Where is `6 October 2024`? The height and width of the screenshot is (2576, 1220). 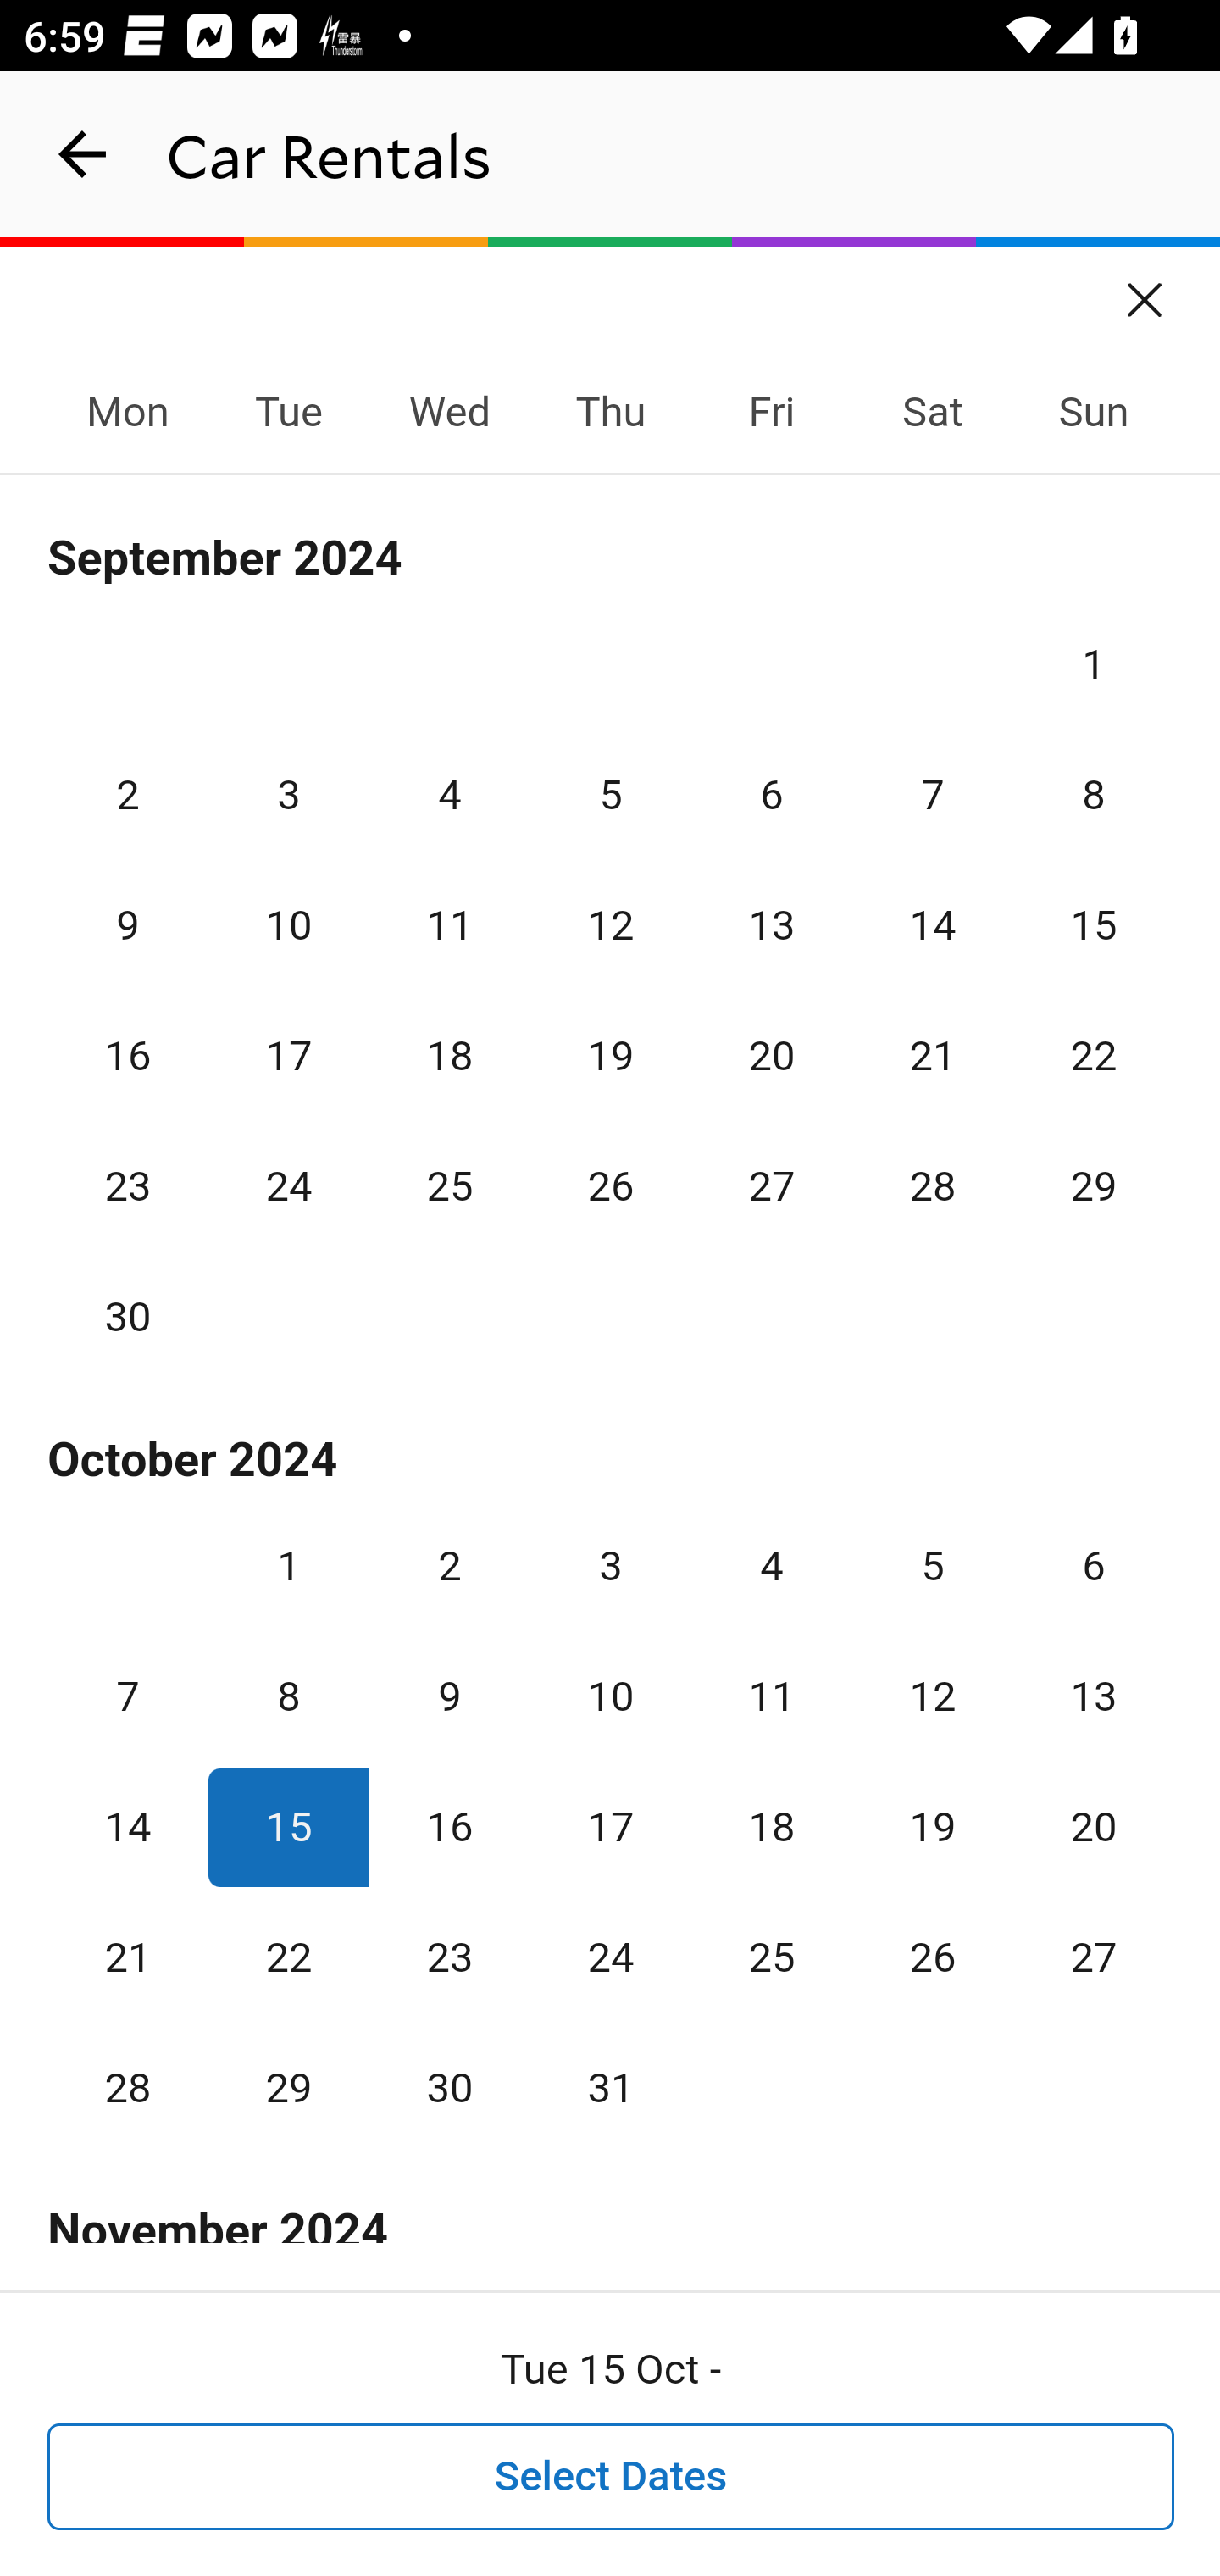 6 October 2024 is located at coordinates (1093, 1566).